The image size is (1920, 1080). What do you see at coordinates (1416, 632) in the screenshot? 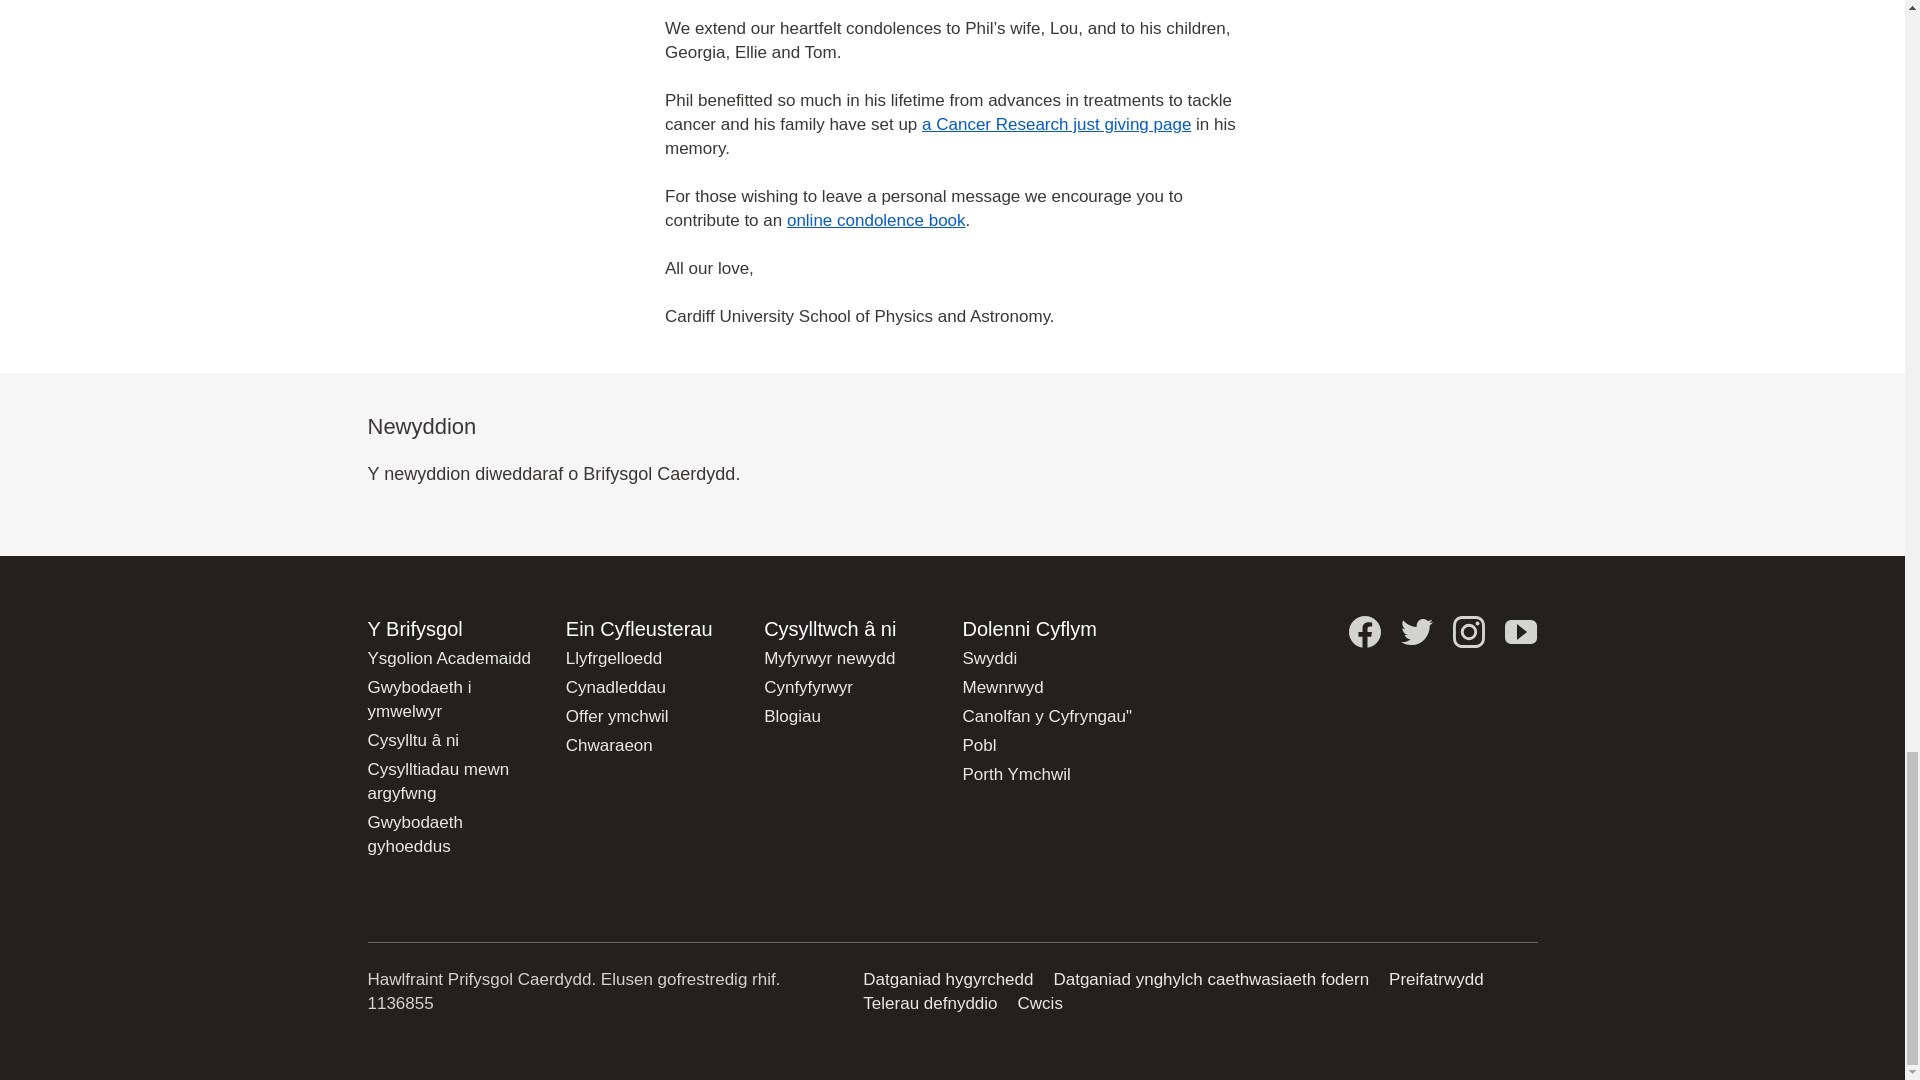
I see `twitter no background icon` at bounding box center [1416, 632].